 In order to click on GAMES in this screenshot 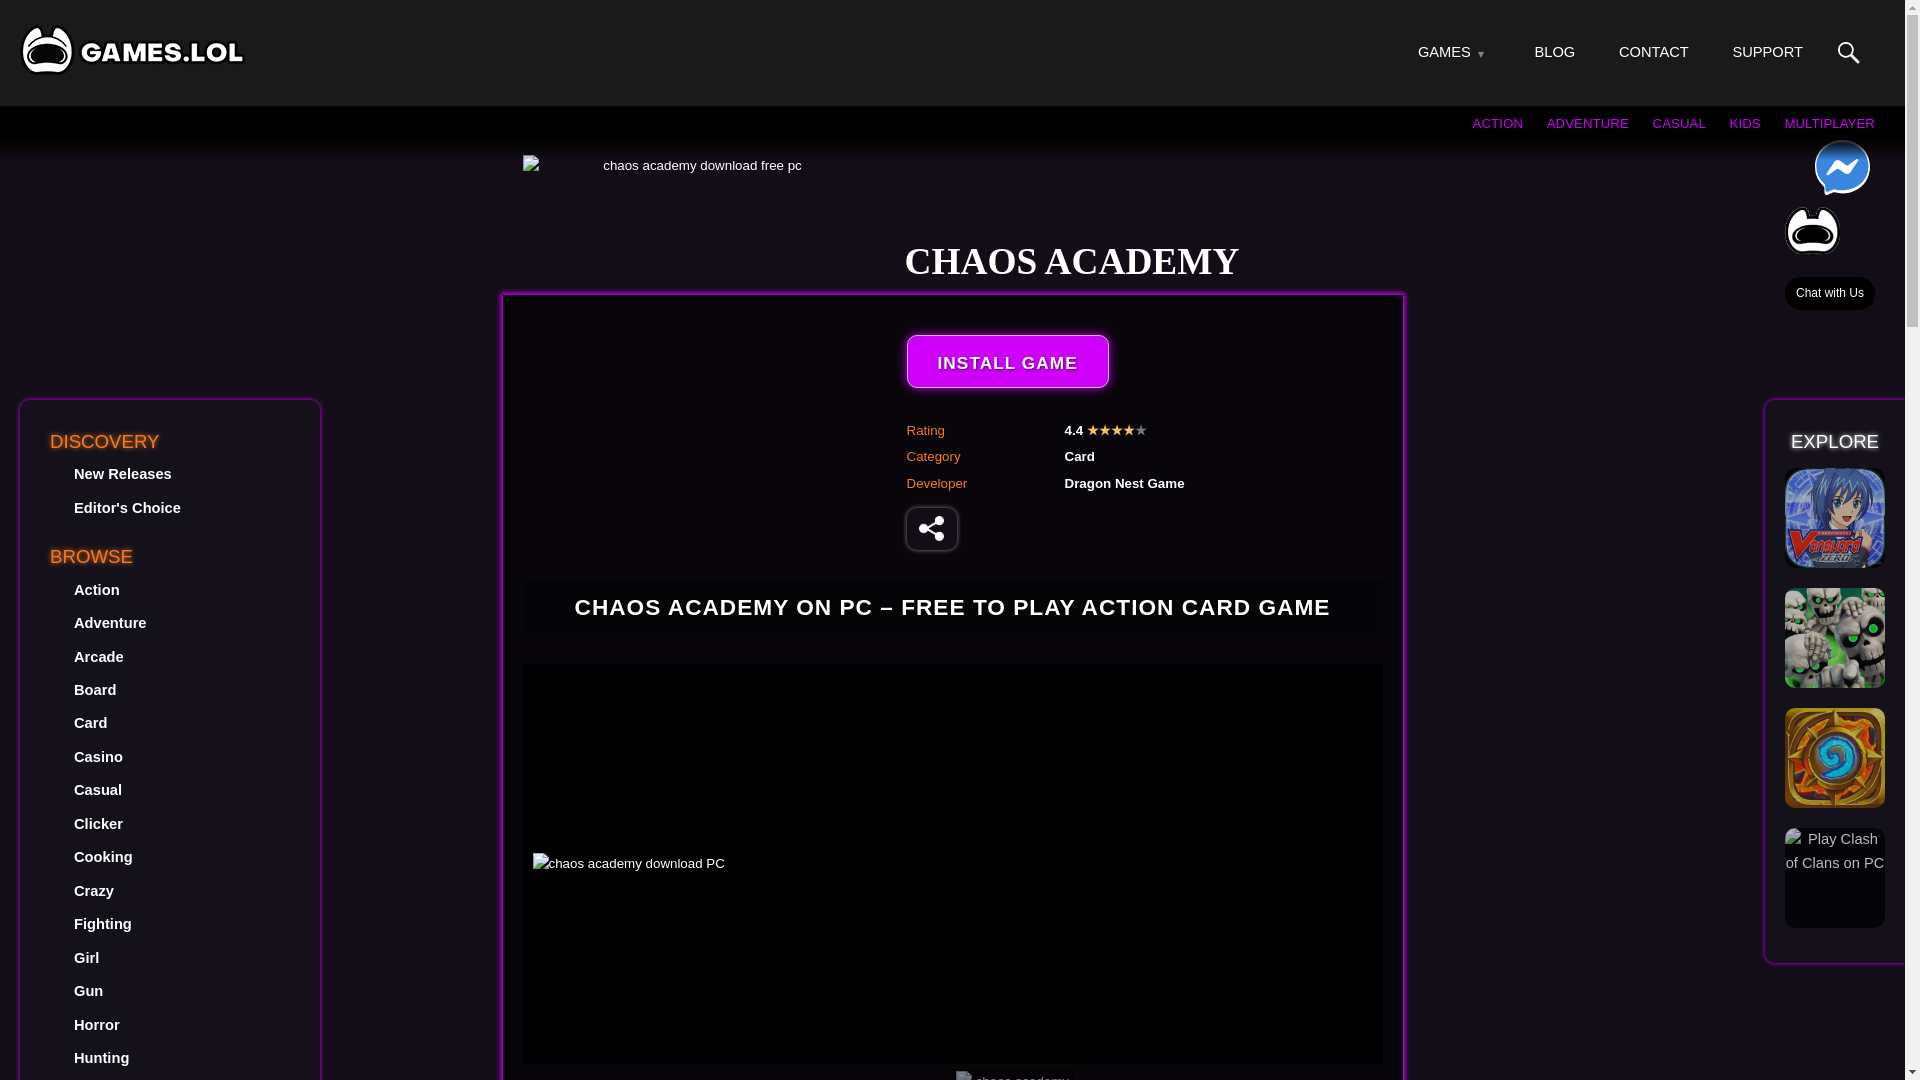, I will do `click(1444, 52)`.